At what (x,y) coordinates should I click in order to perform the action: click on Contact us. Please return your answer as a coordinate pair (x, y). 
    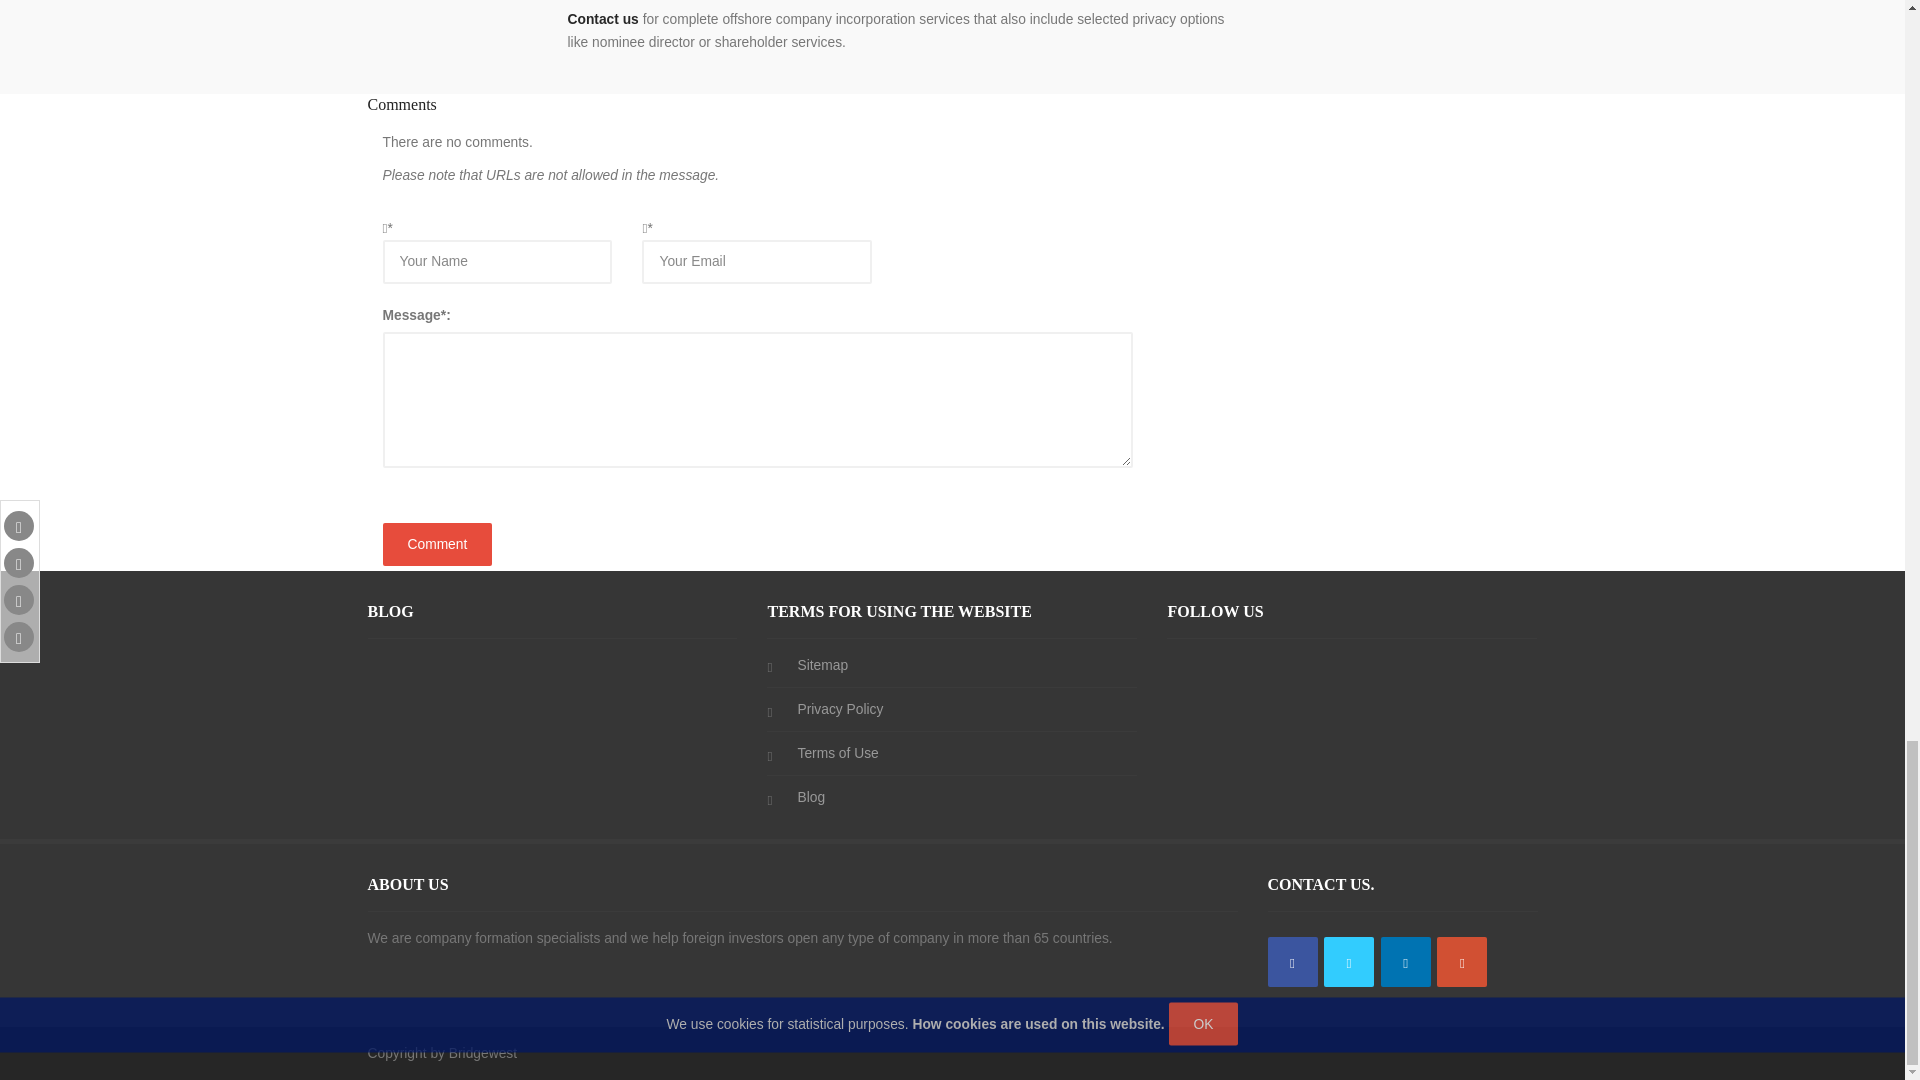
    Looking at the image, I should click on (604, 18).